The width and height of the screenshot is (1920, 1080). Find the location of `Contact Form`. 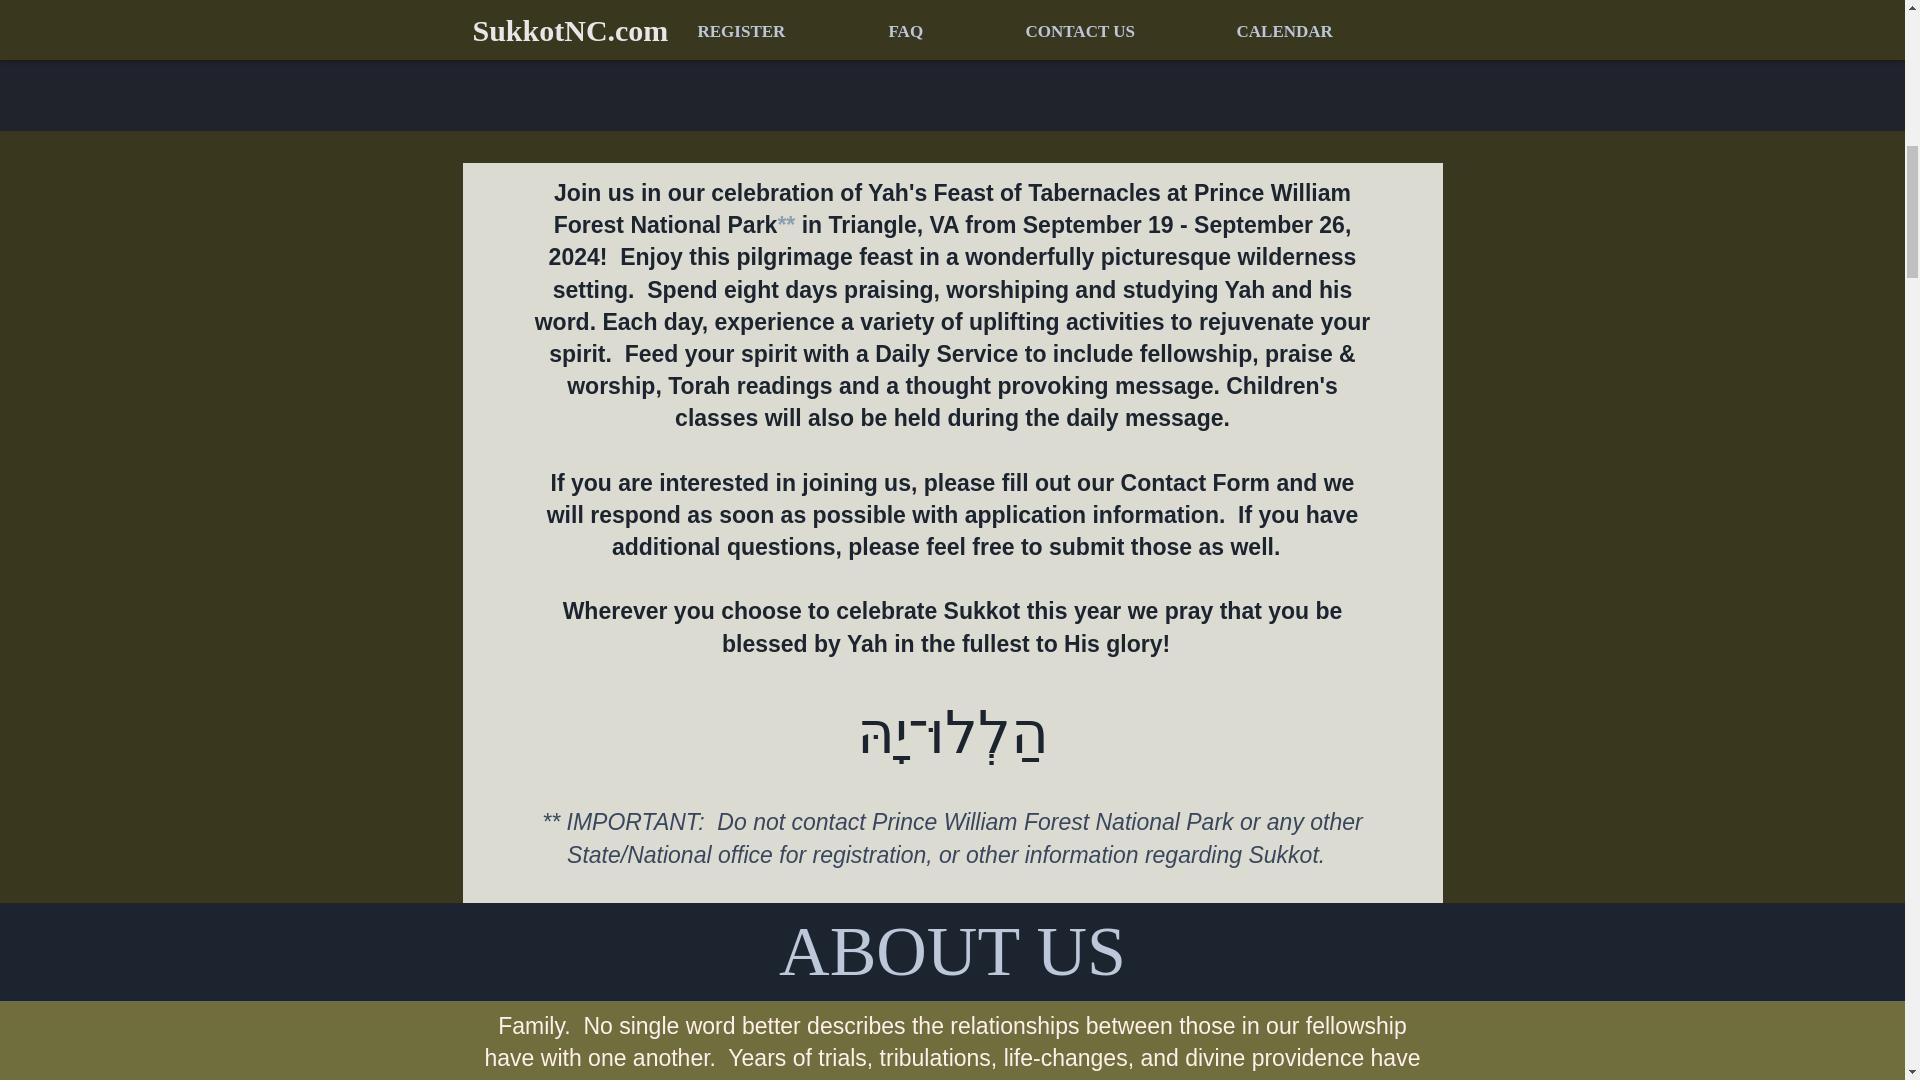

Contact Form is located at coordinates (1196, 482).